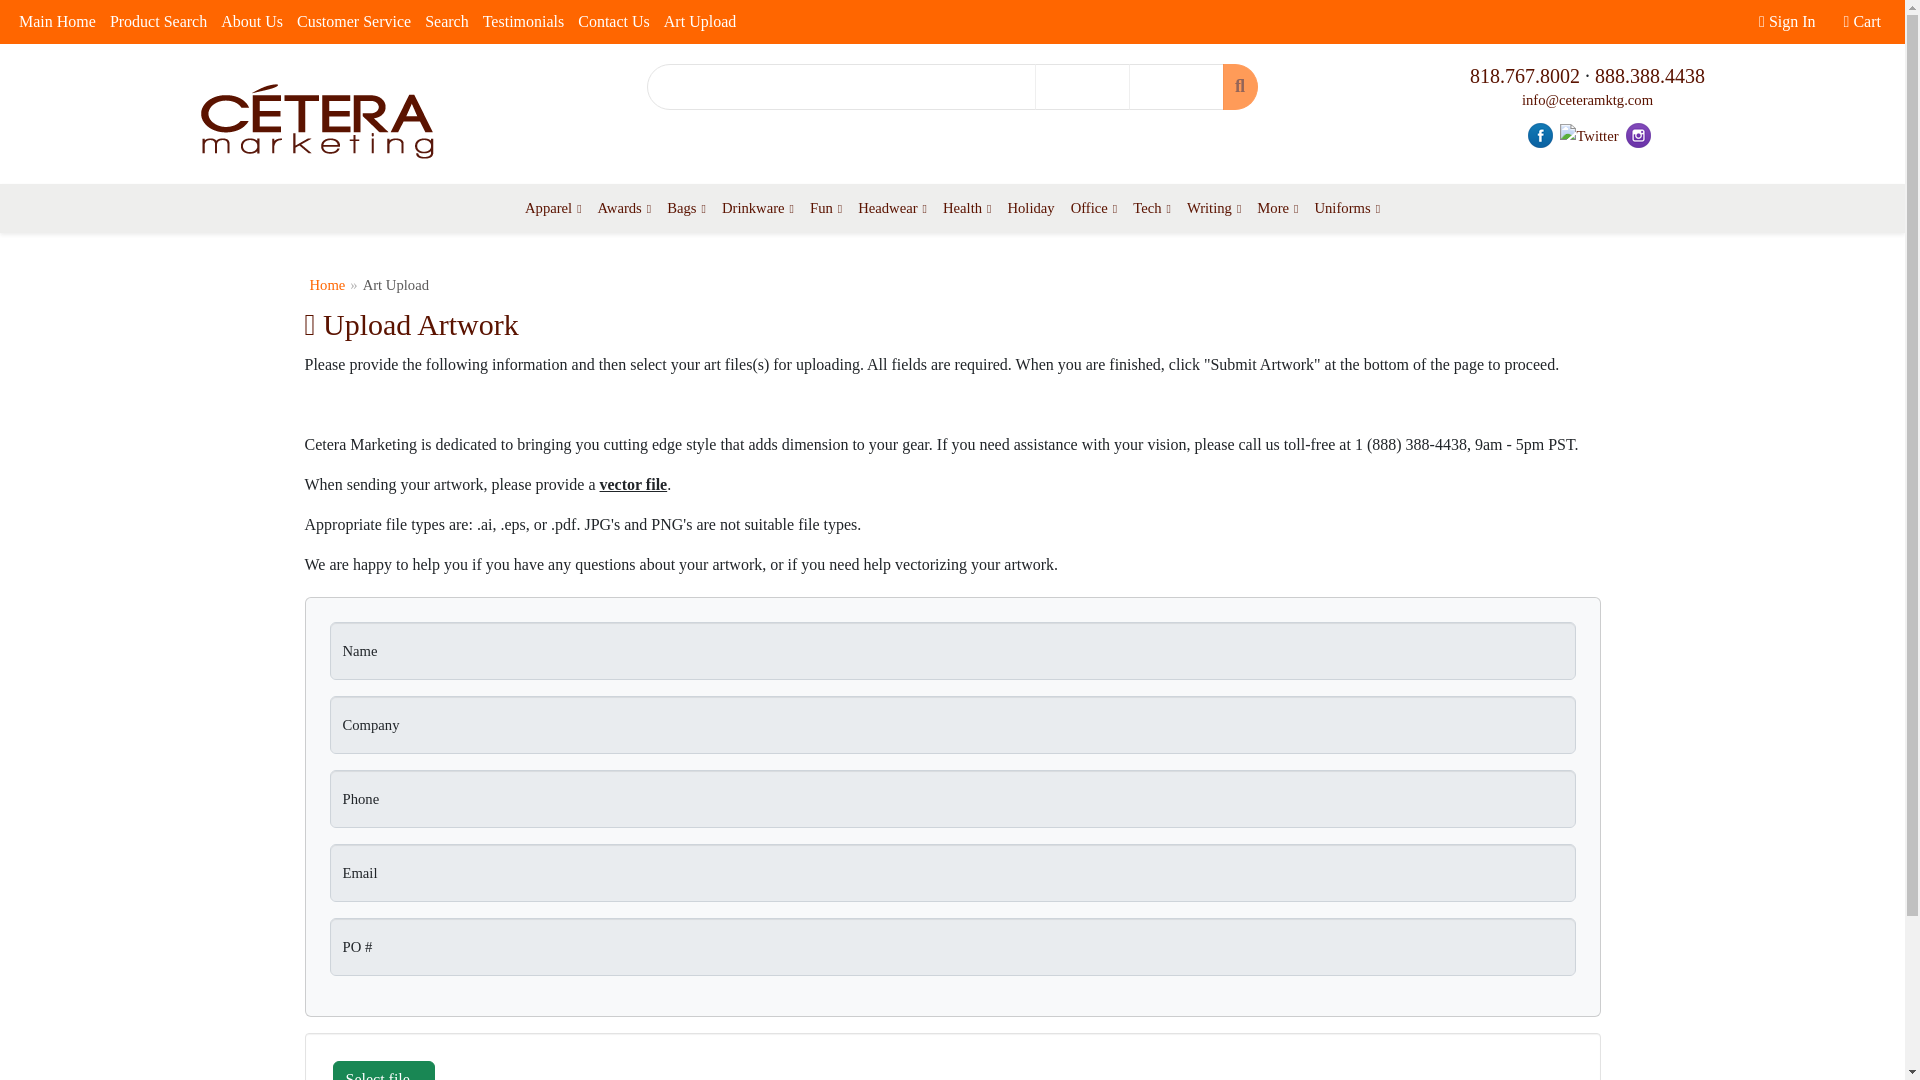  I want to click on Testimonials, so click(524, 22).